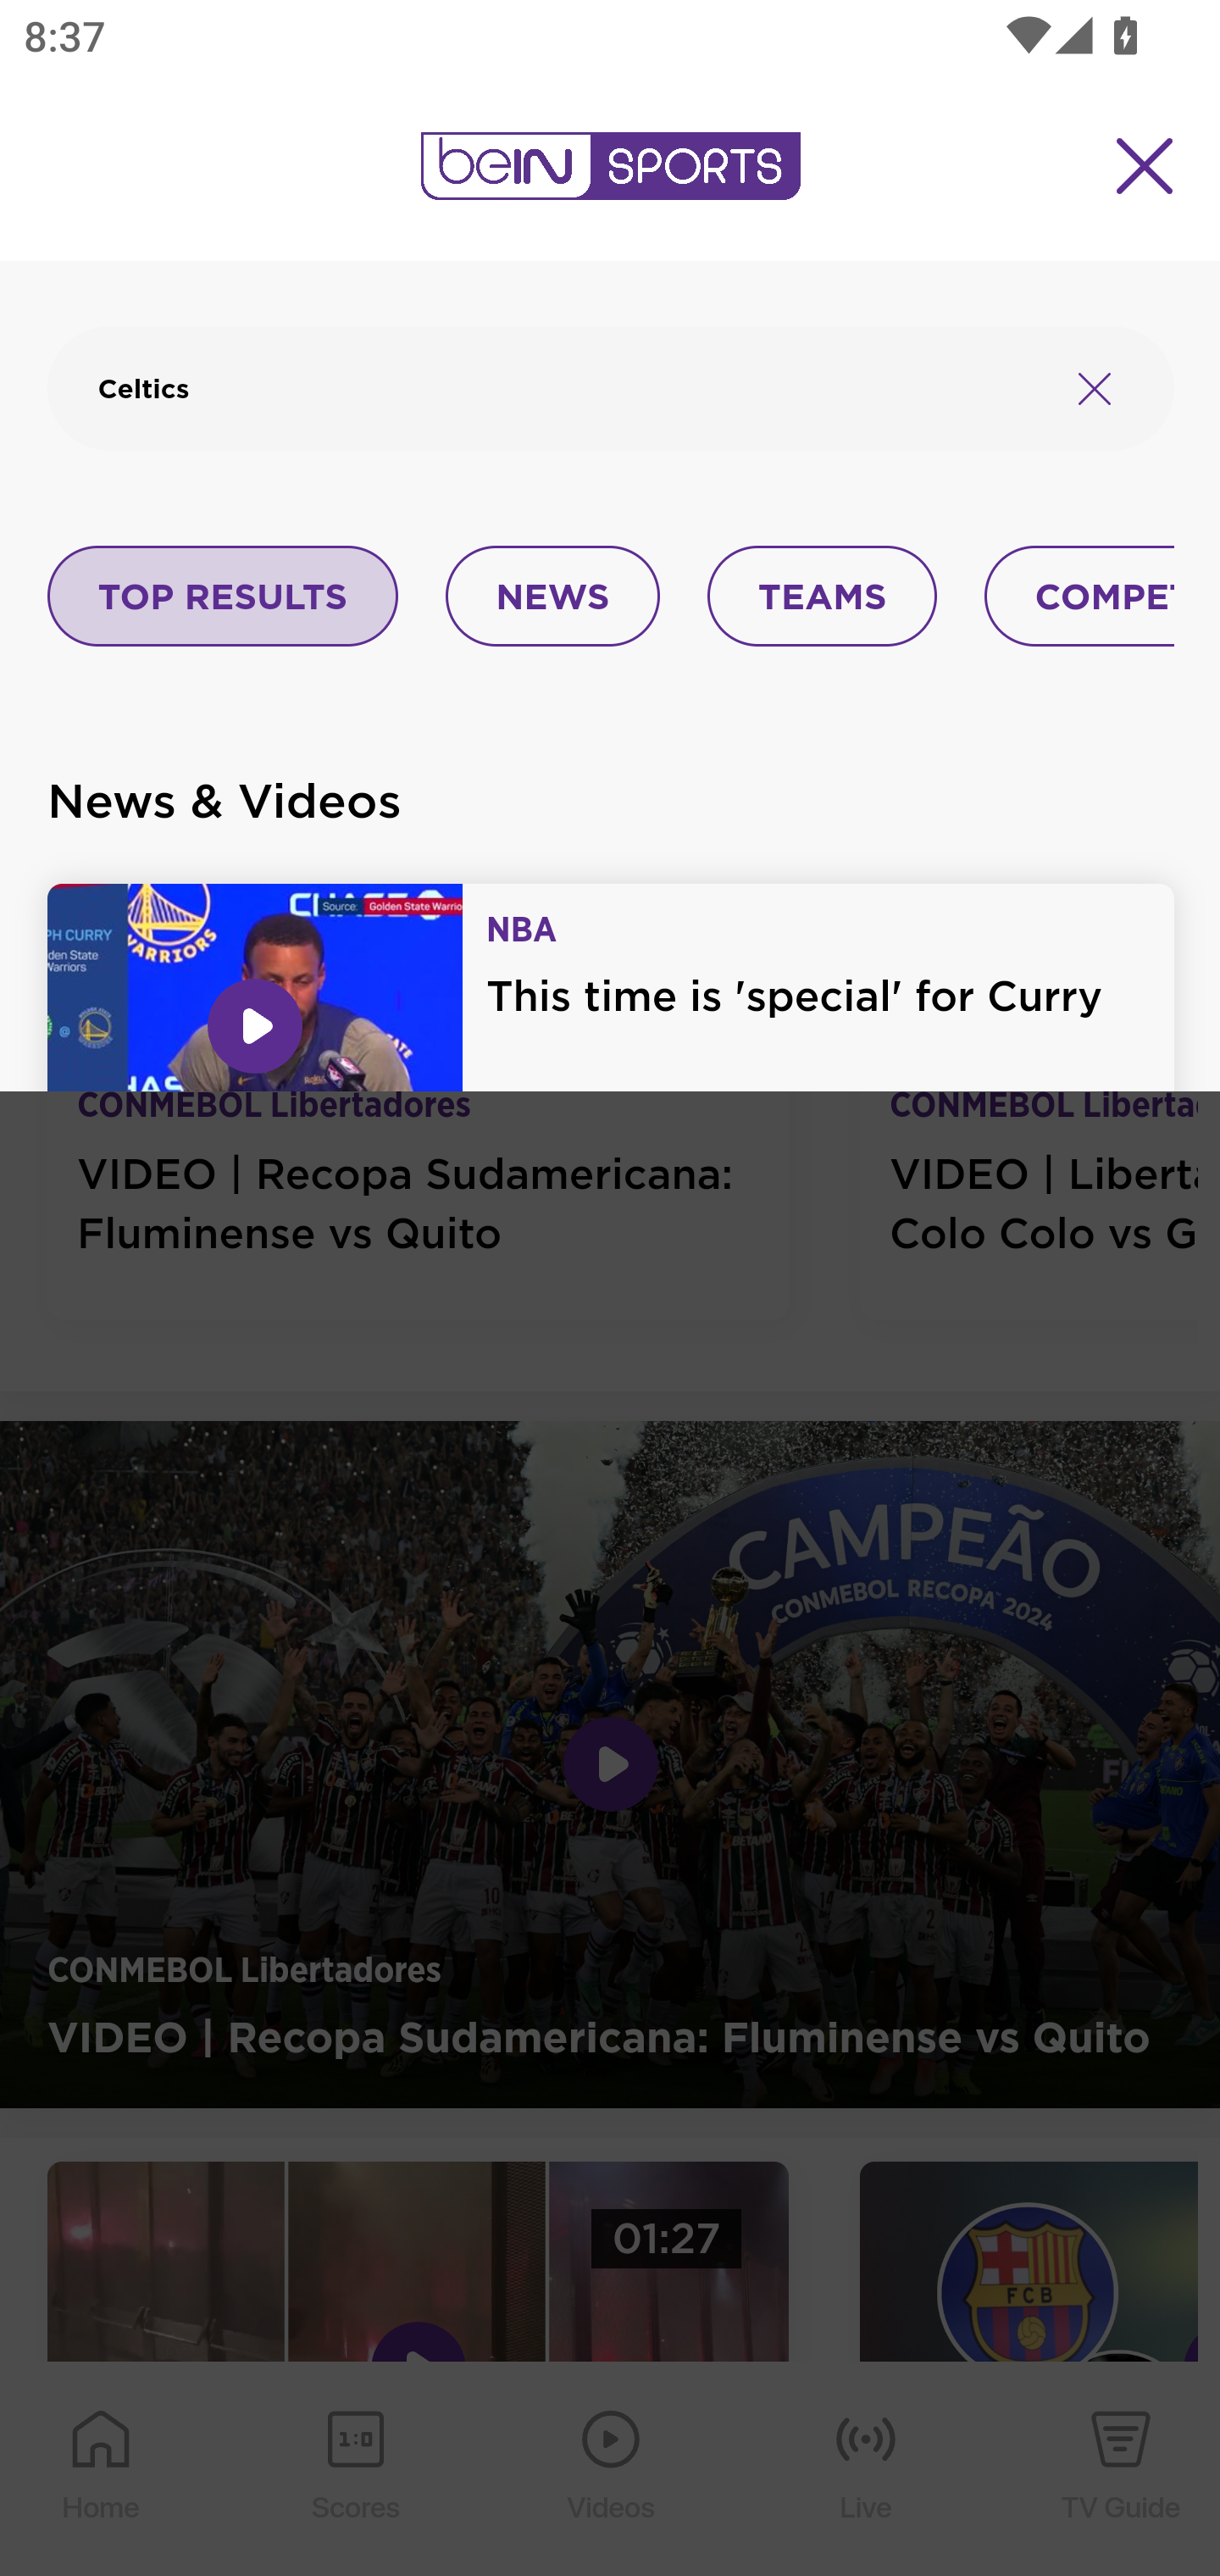  Describe the element at coordinates (610, 166) in the screenshot. I see `en-us?platform=mobile_android bein logo` at that location.